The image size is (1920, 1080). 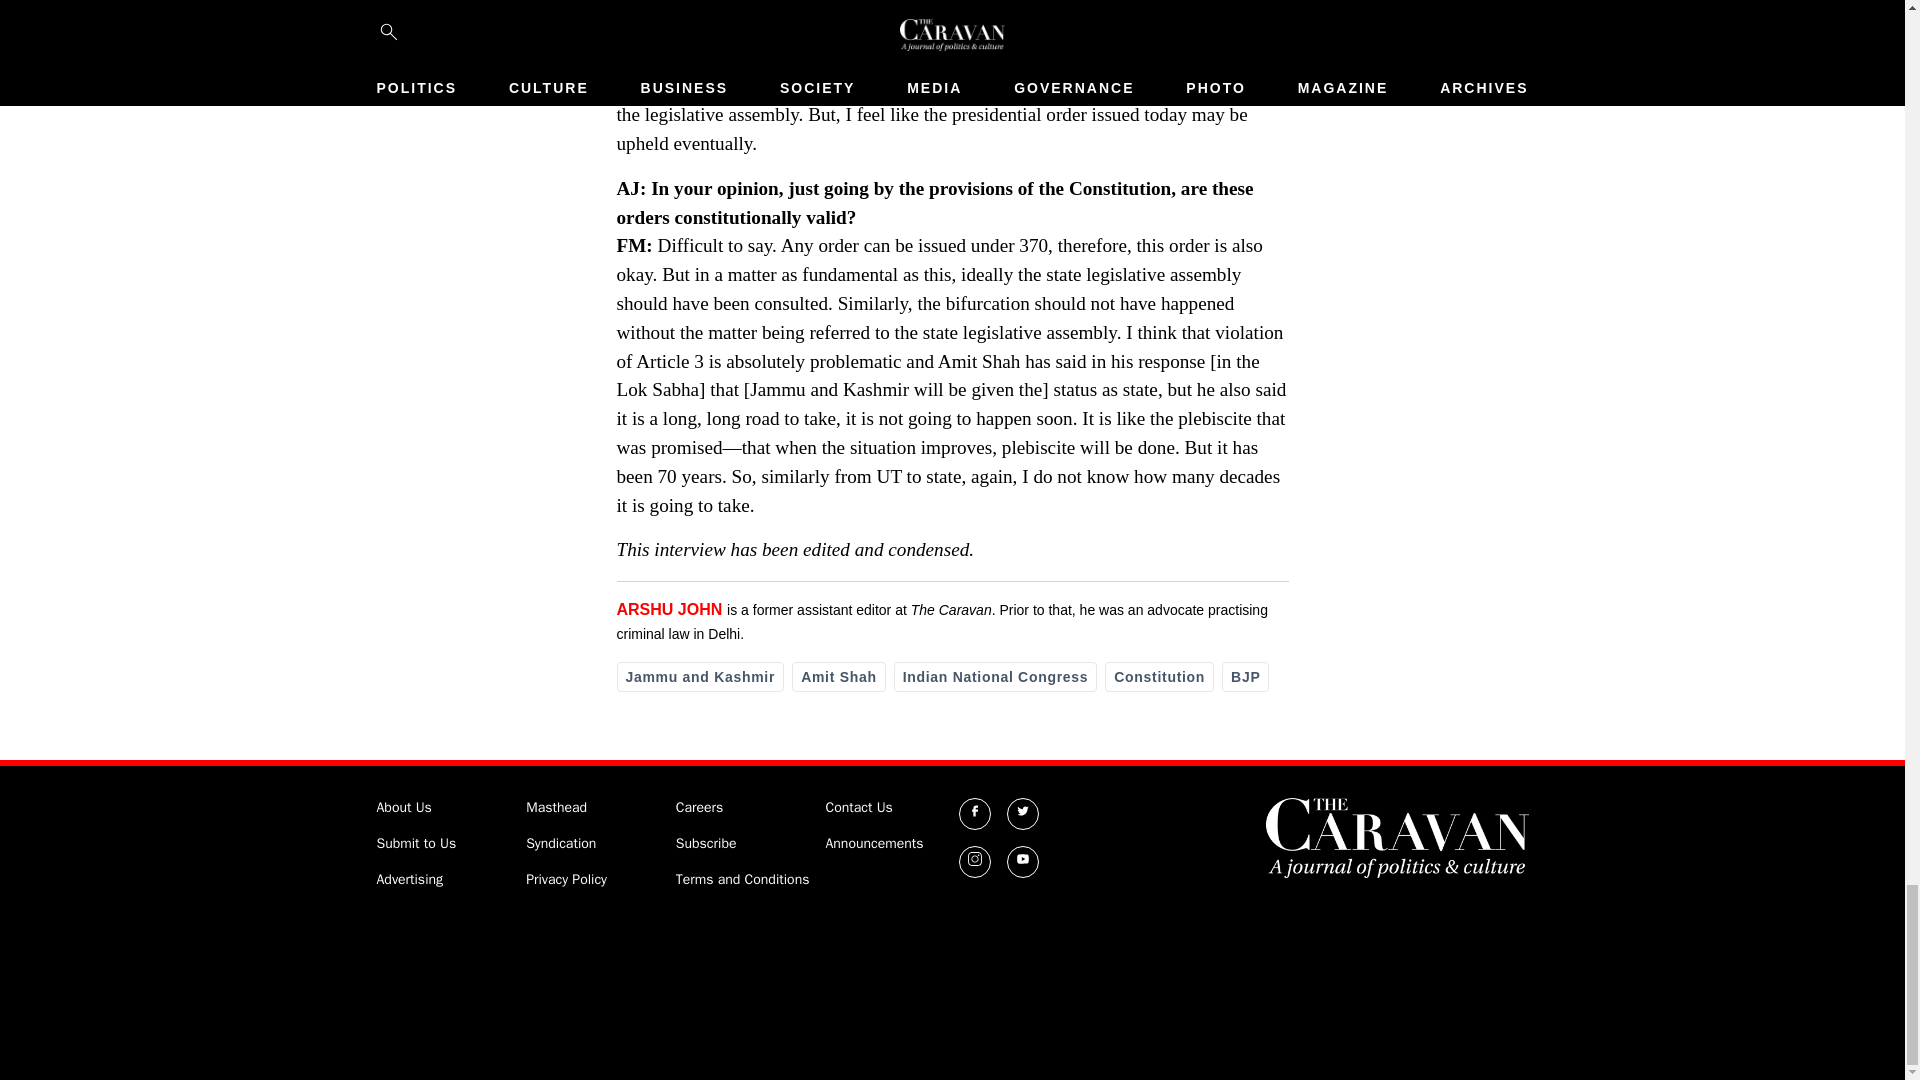 I want to click on Subscribe, so click(x=706, y=843).